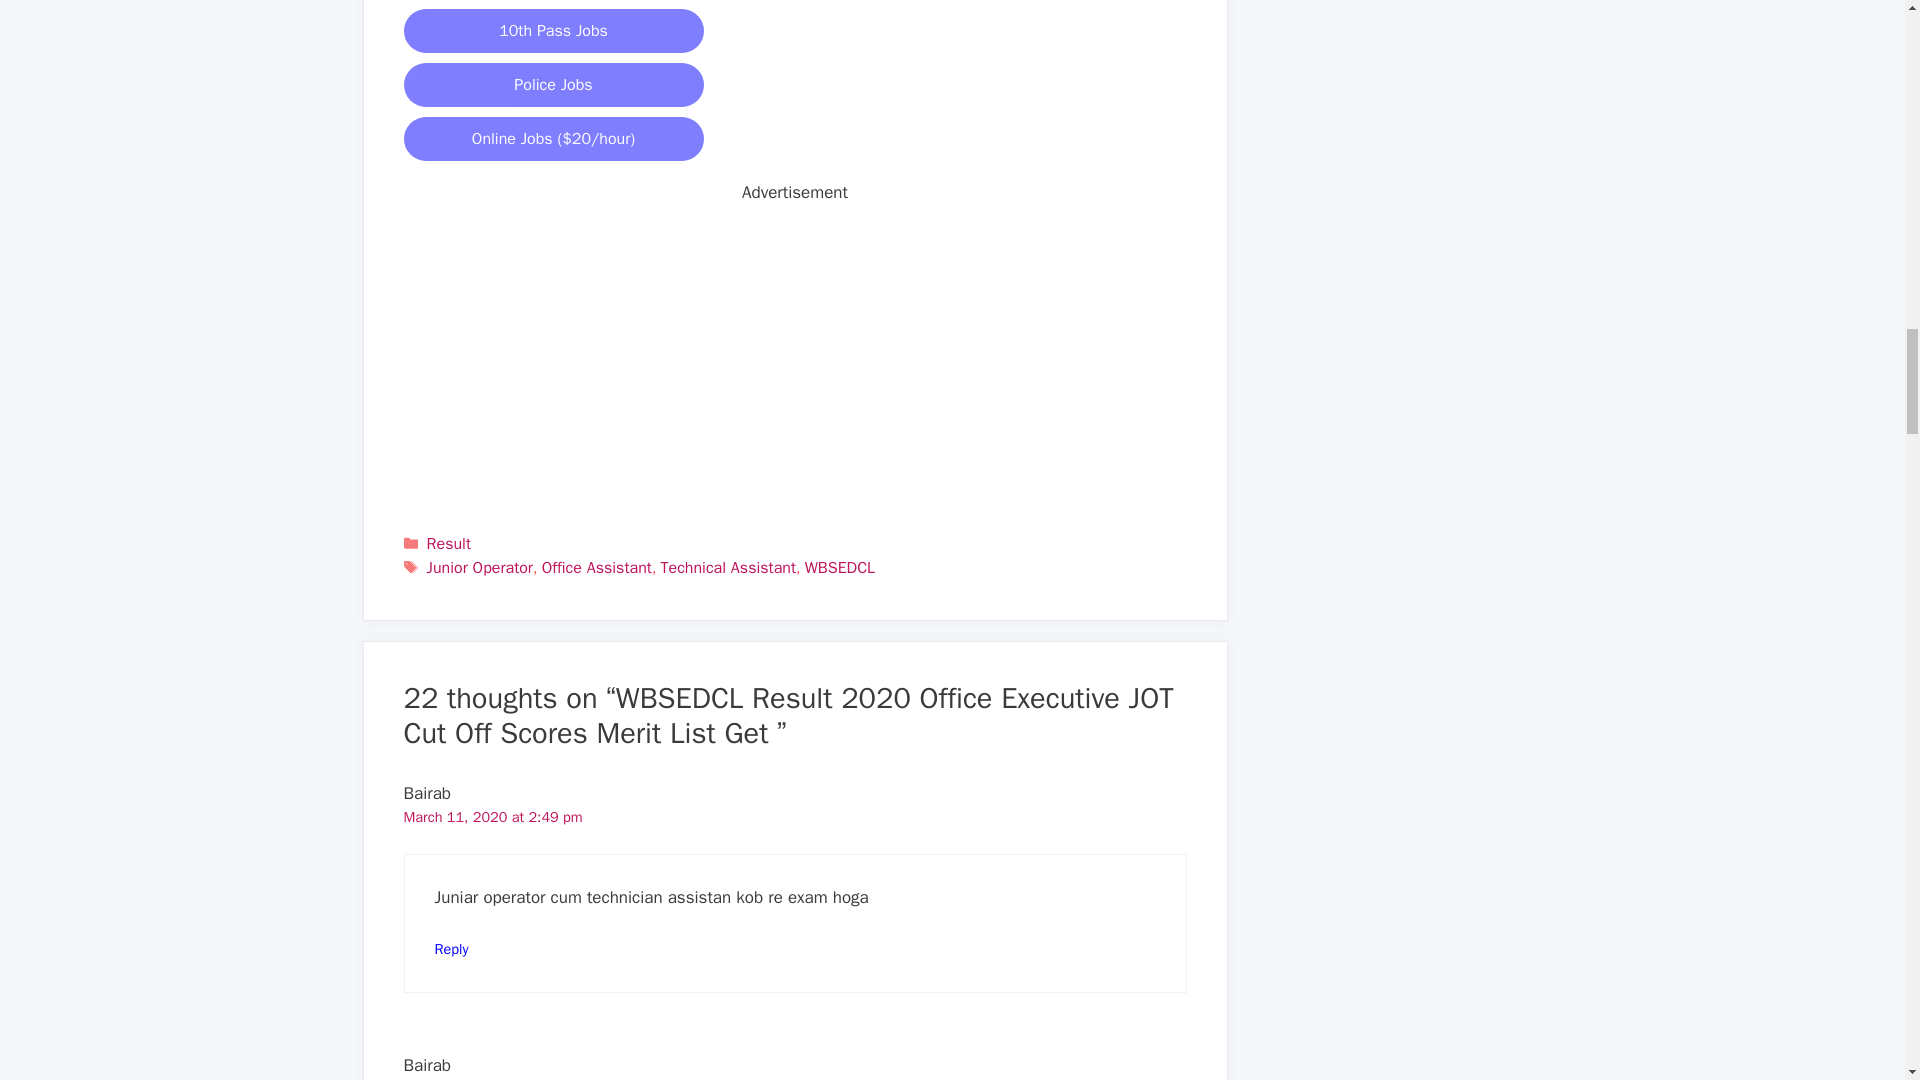 This screenshot has width=1920, height=1080. What do you see at coordinates (480, 568) in the screenshot?
I see `Junior Operator` at bounding box center [480, 568].